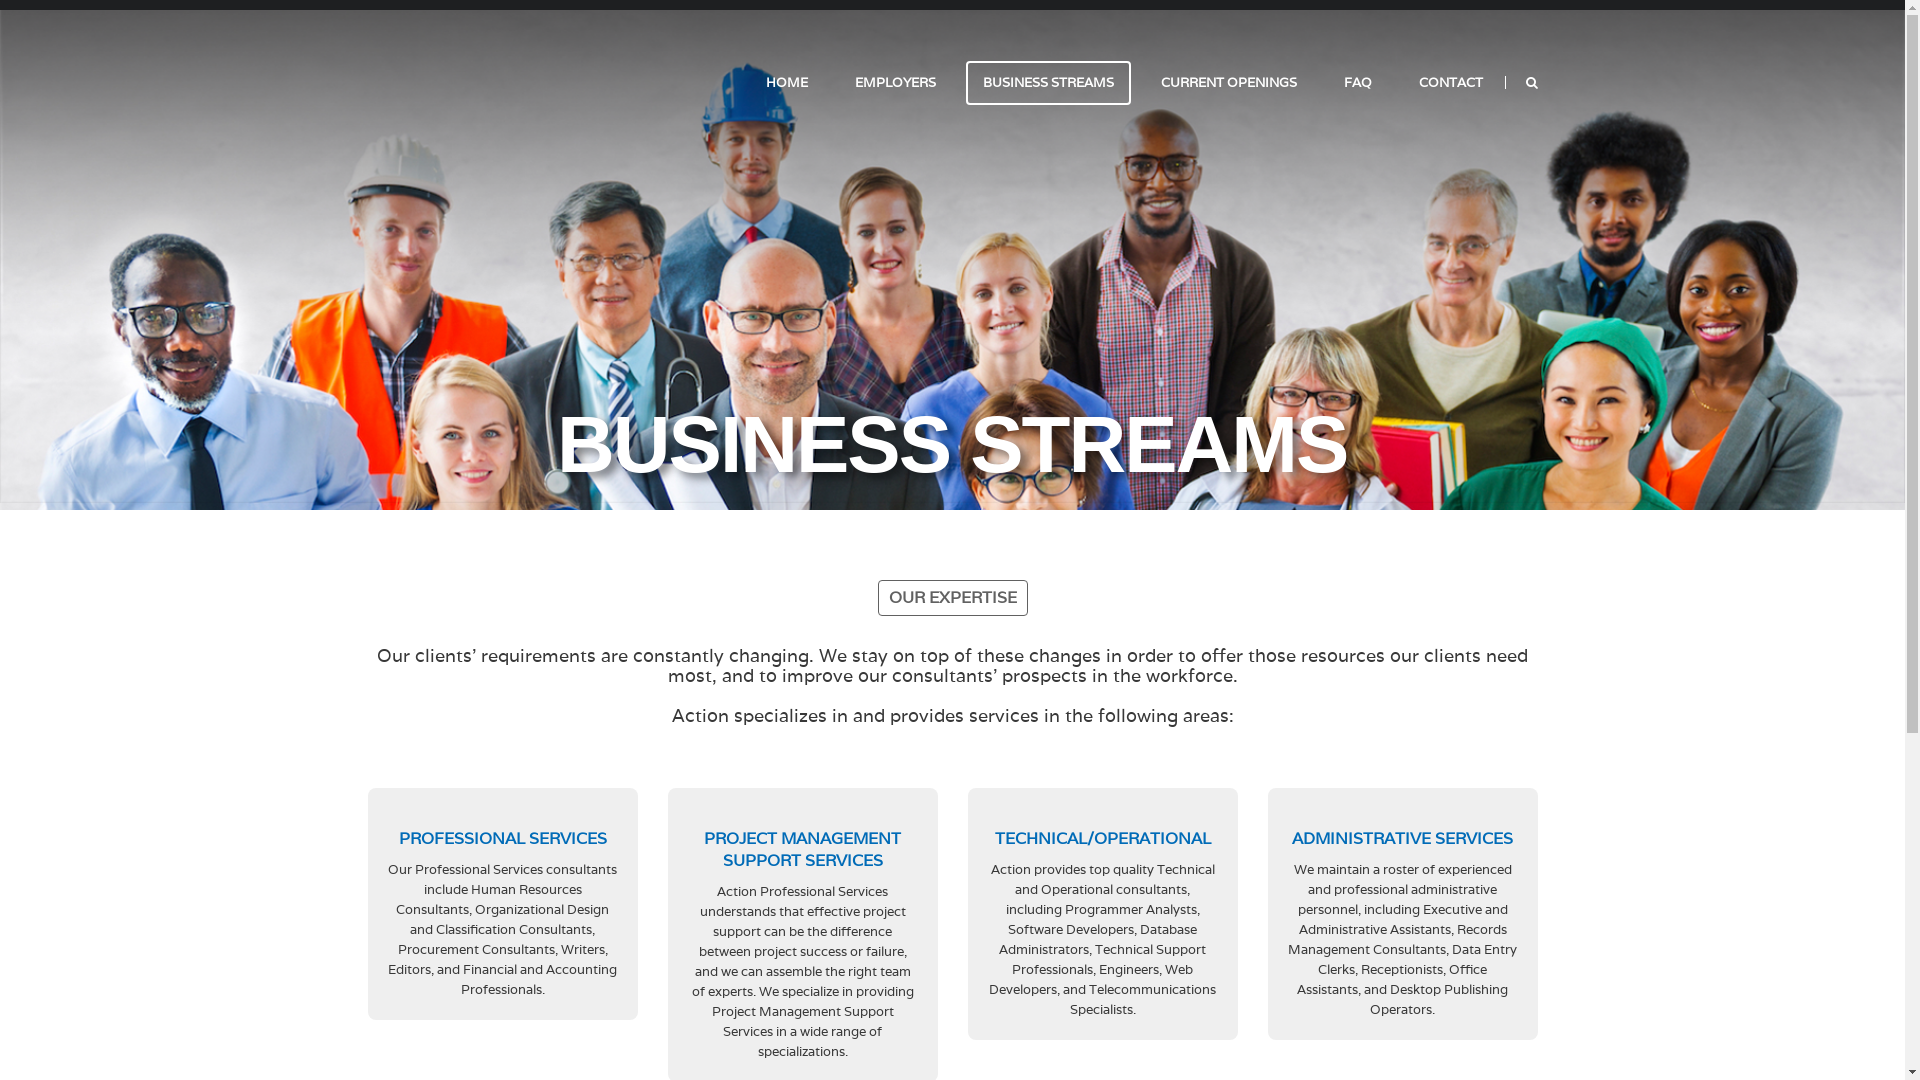 Image resolution: width=1920 pixels, height=1080 pixels. Describe the element at coordinates (1229, 83) in the screenshot. I see `CURRENT OPENINGS` at that location.